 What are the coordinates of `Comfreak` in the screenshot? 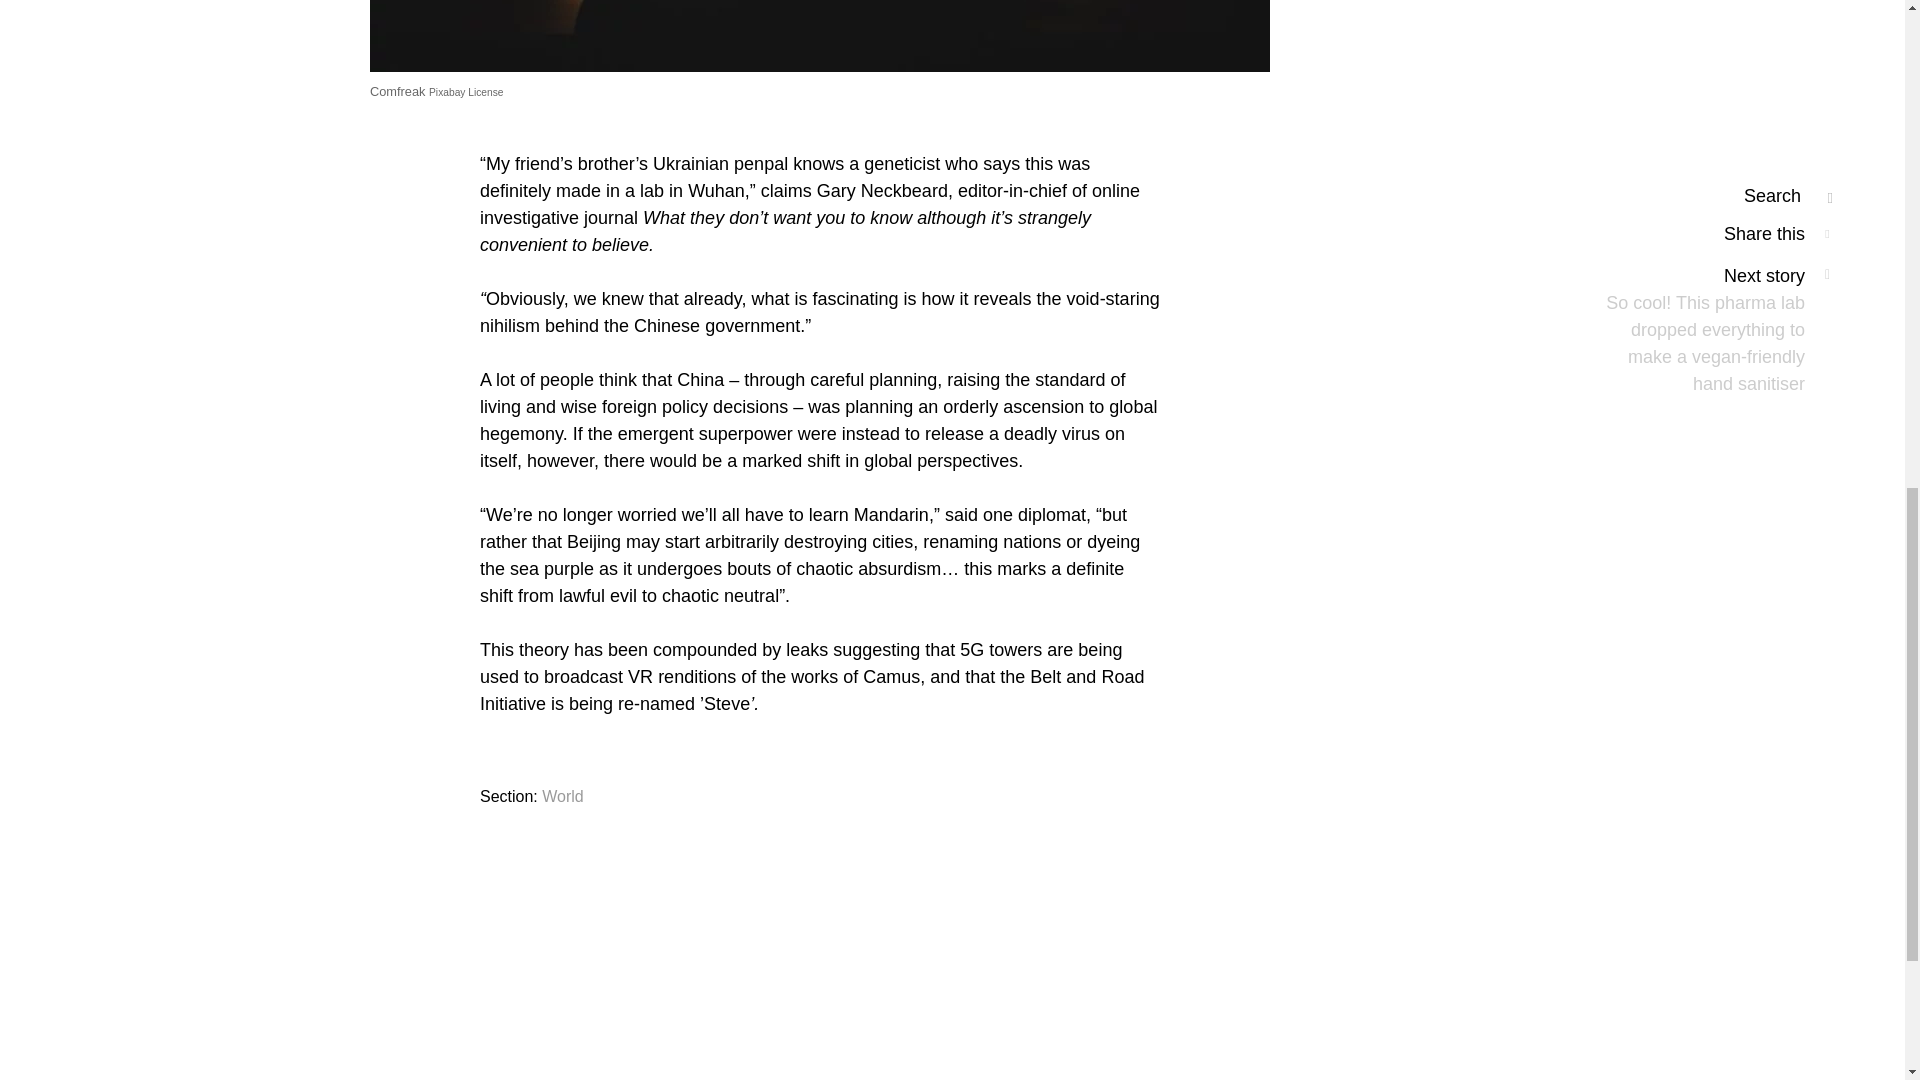 It's located at (397, 92).